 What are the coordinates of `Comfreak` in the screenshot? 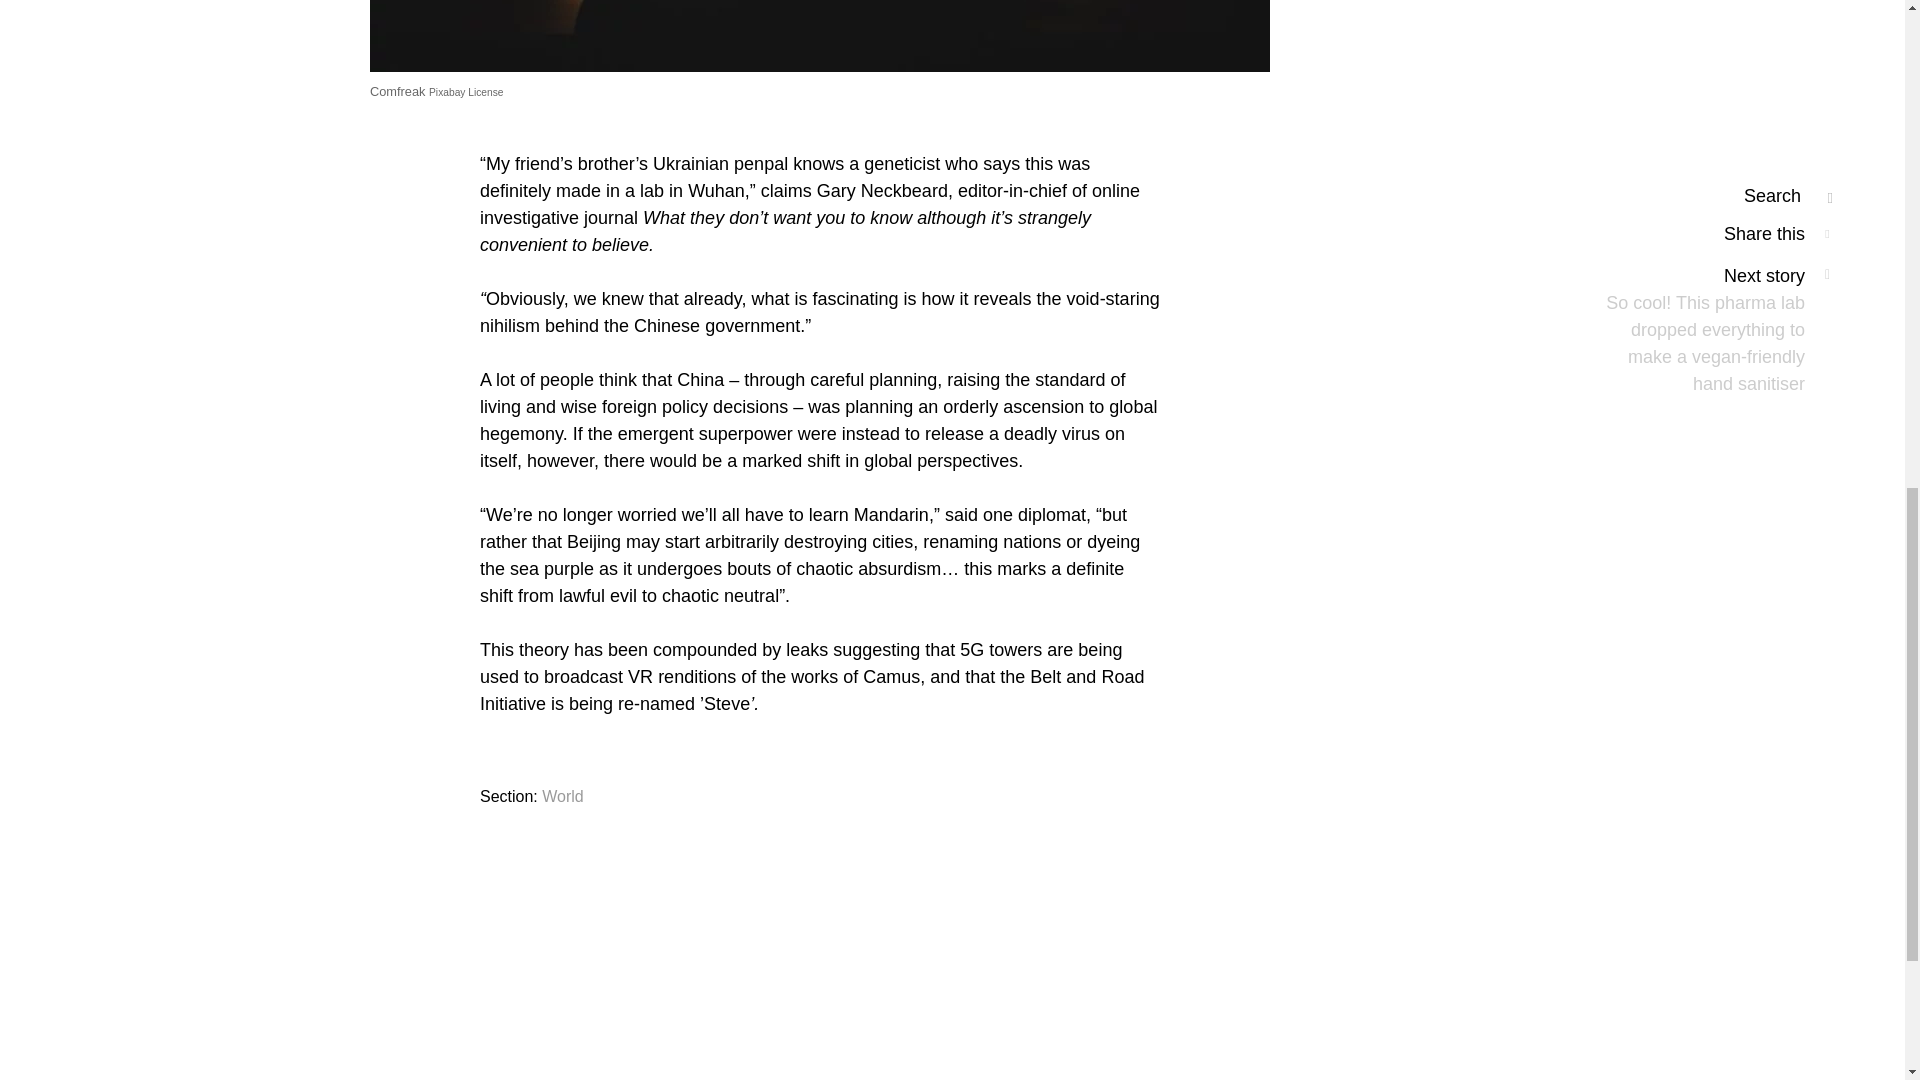 It's located at (397, 92).